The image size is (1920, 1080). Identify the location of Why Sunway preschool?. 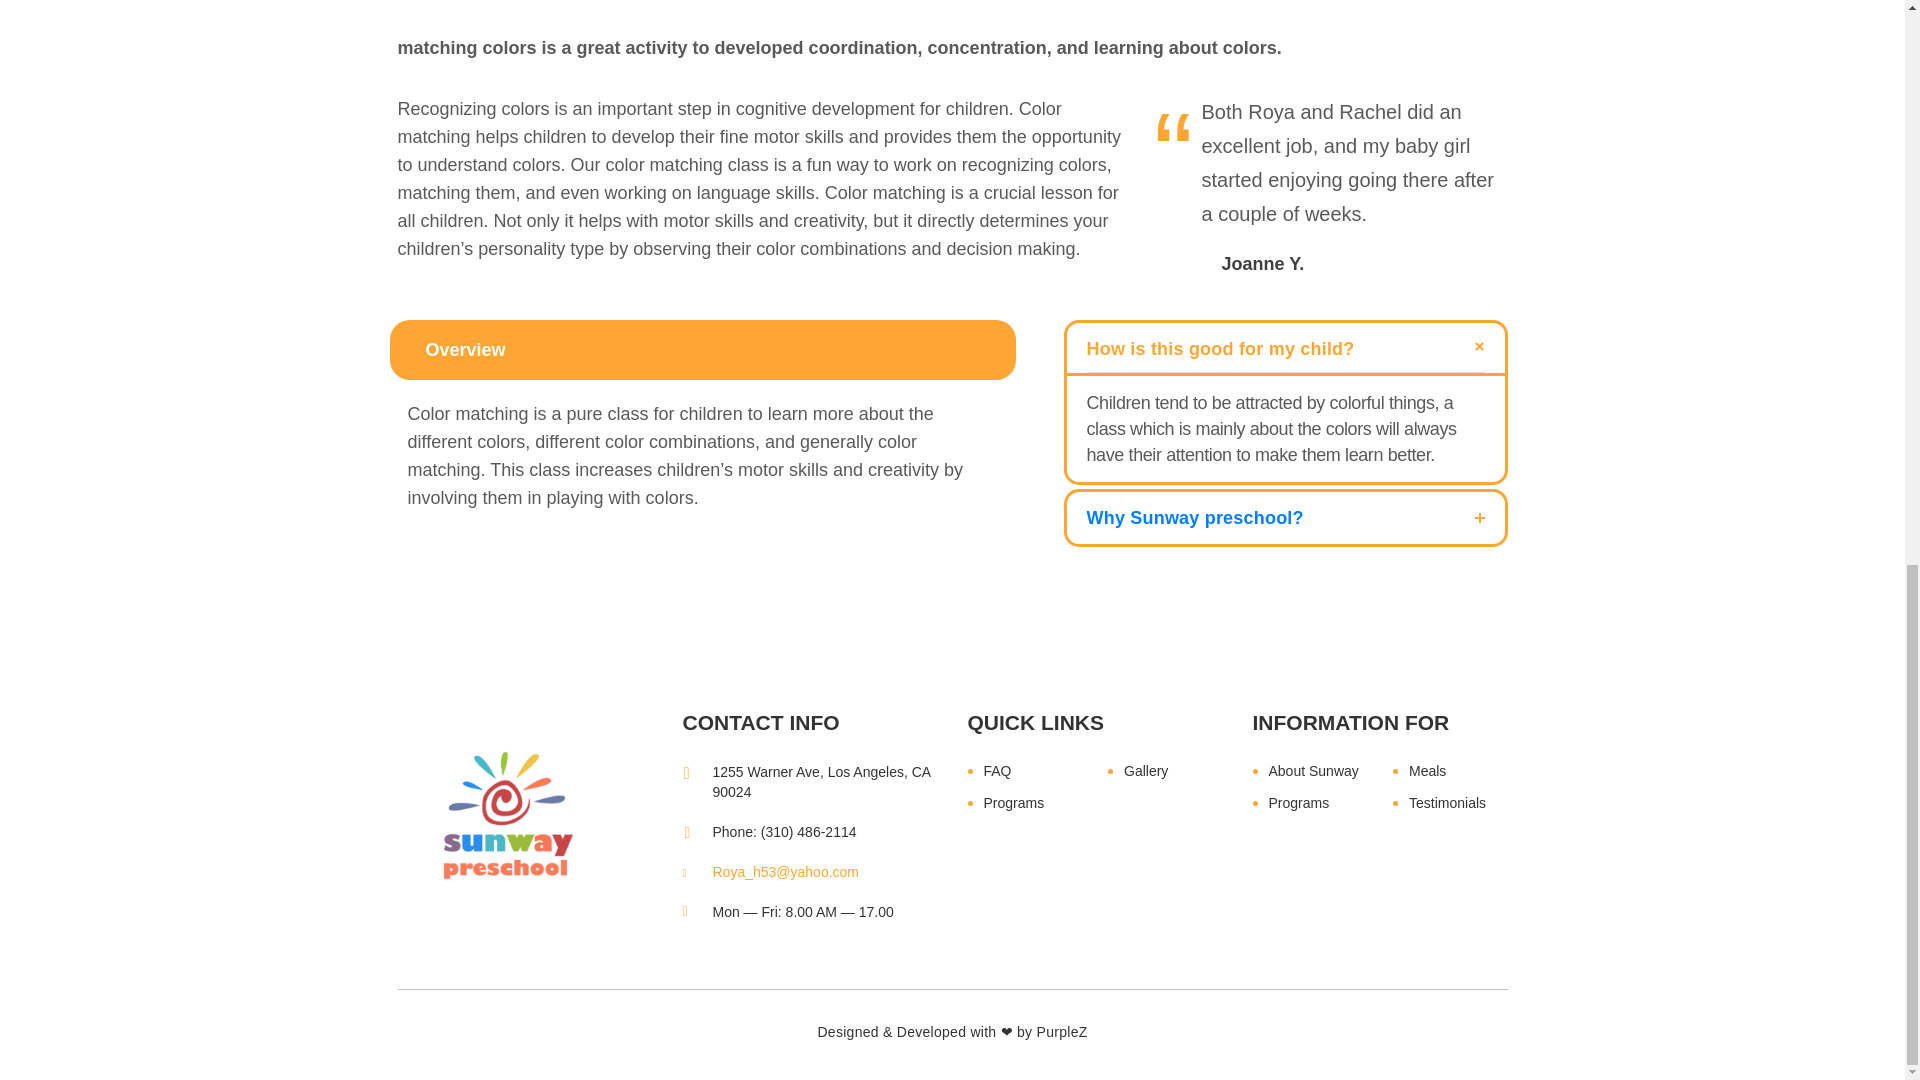
(1284, 518).